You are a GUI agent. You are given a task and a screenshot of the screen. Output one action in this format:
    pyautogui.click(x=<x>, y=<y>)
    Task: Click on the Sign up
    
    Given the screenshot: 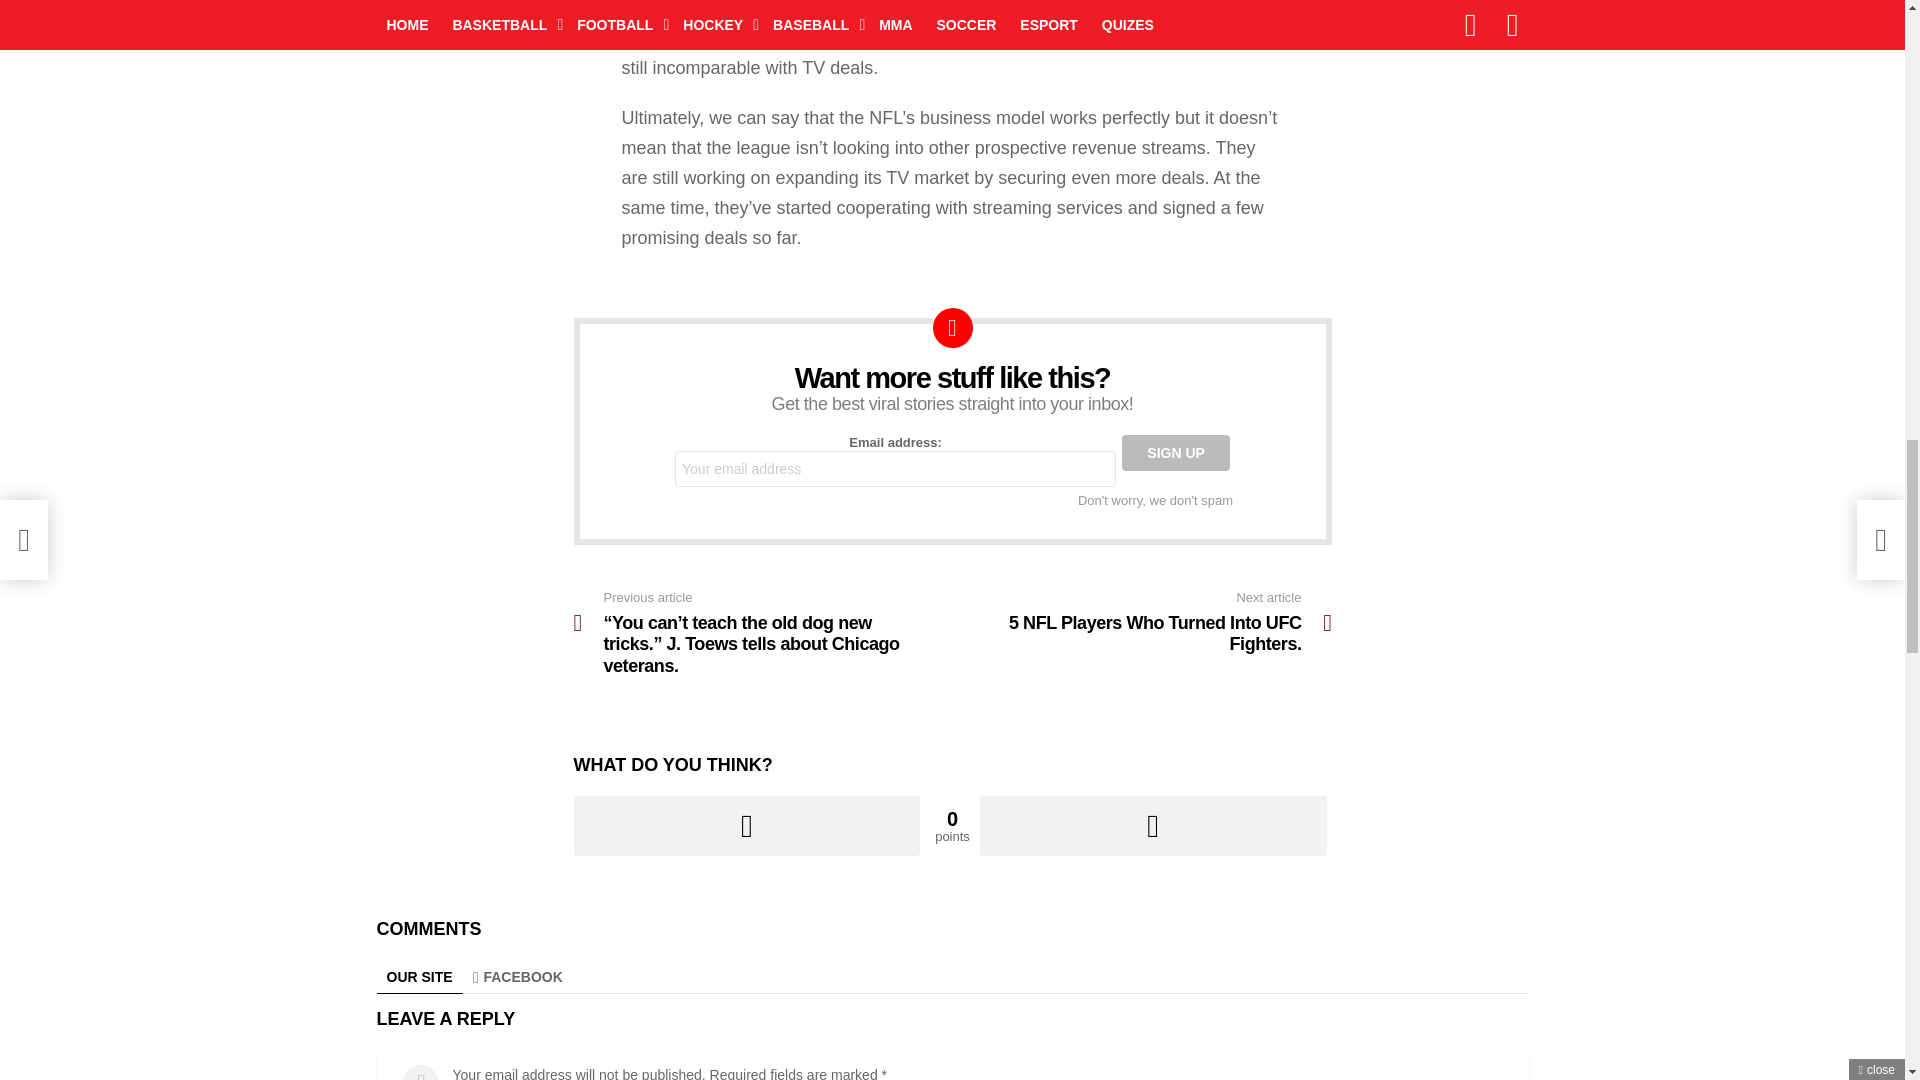 What is the action you would take?
    pyautogui.click(x=1176, y=452)
    